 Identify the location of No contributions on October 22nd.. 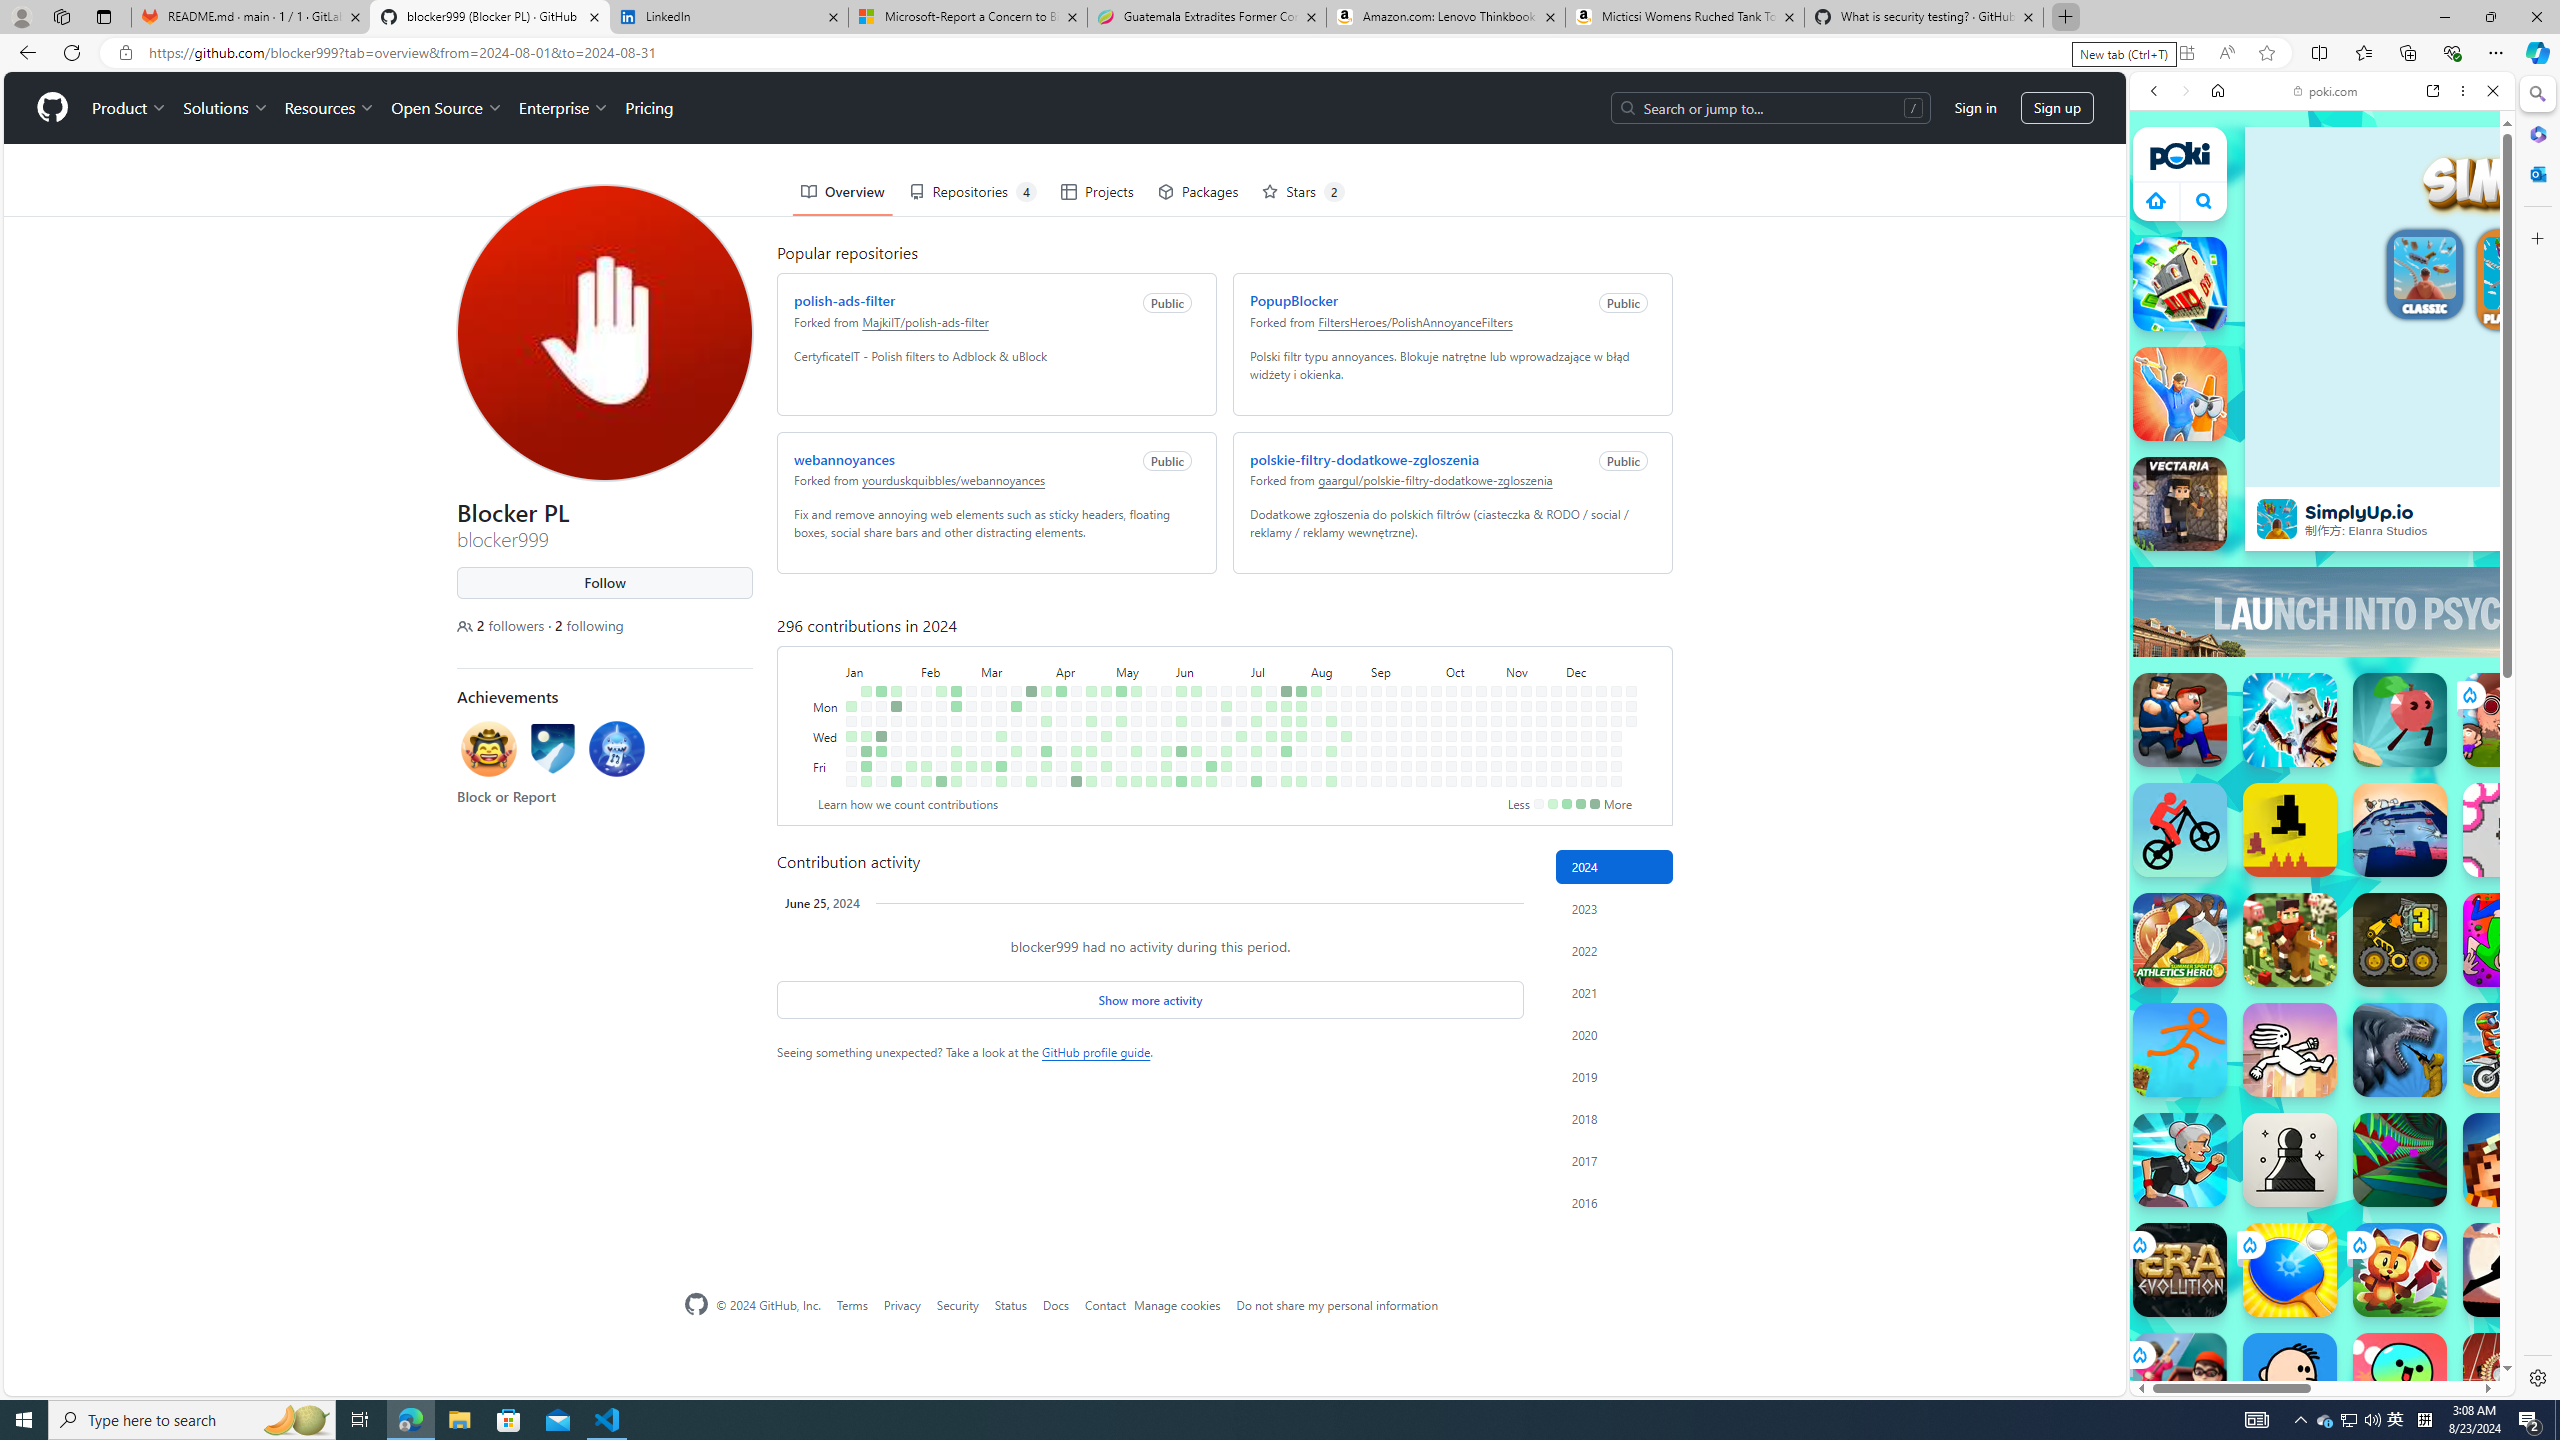
(1482, 721).